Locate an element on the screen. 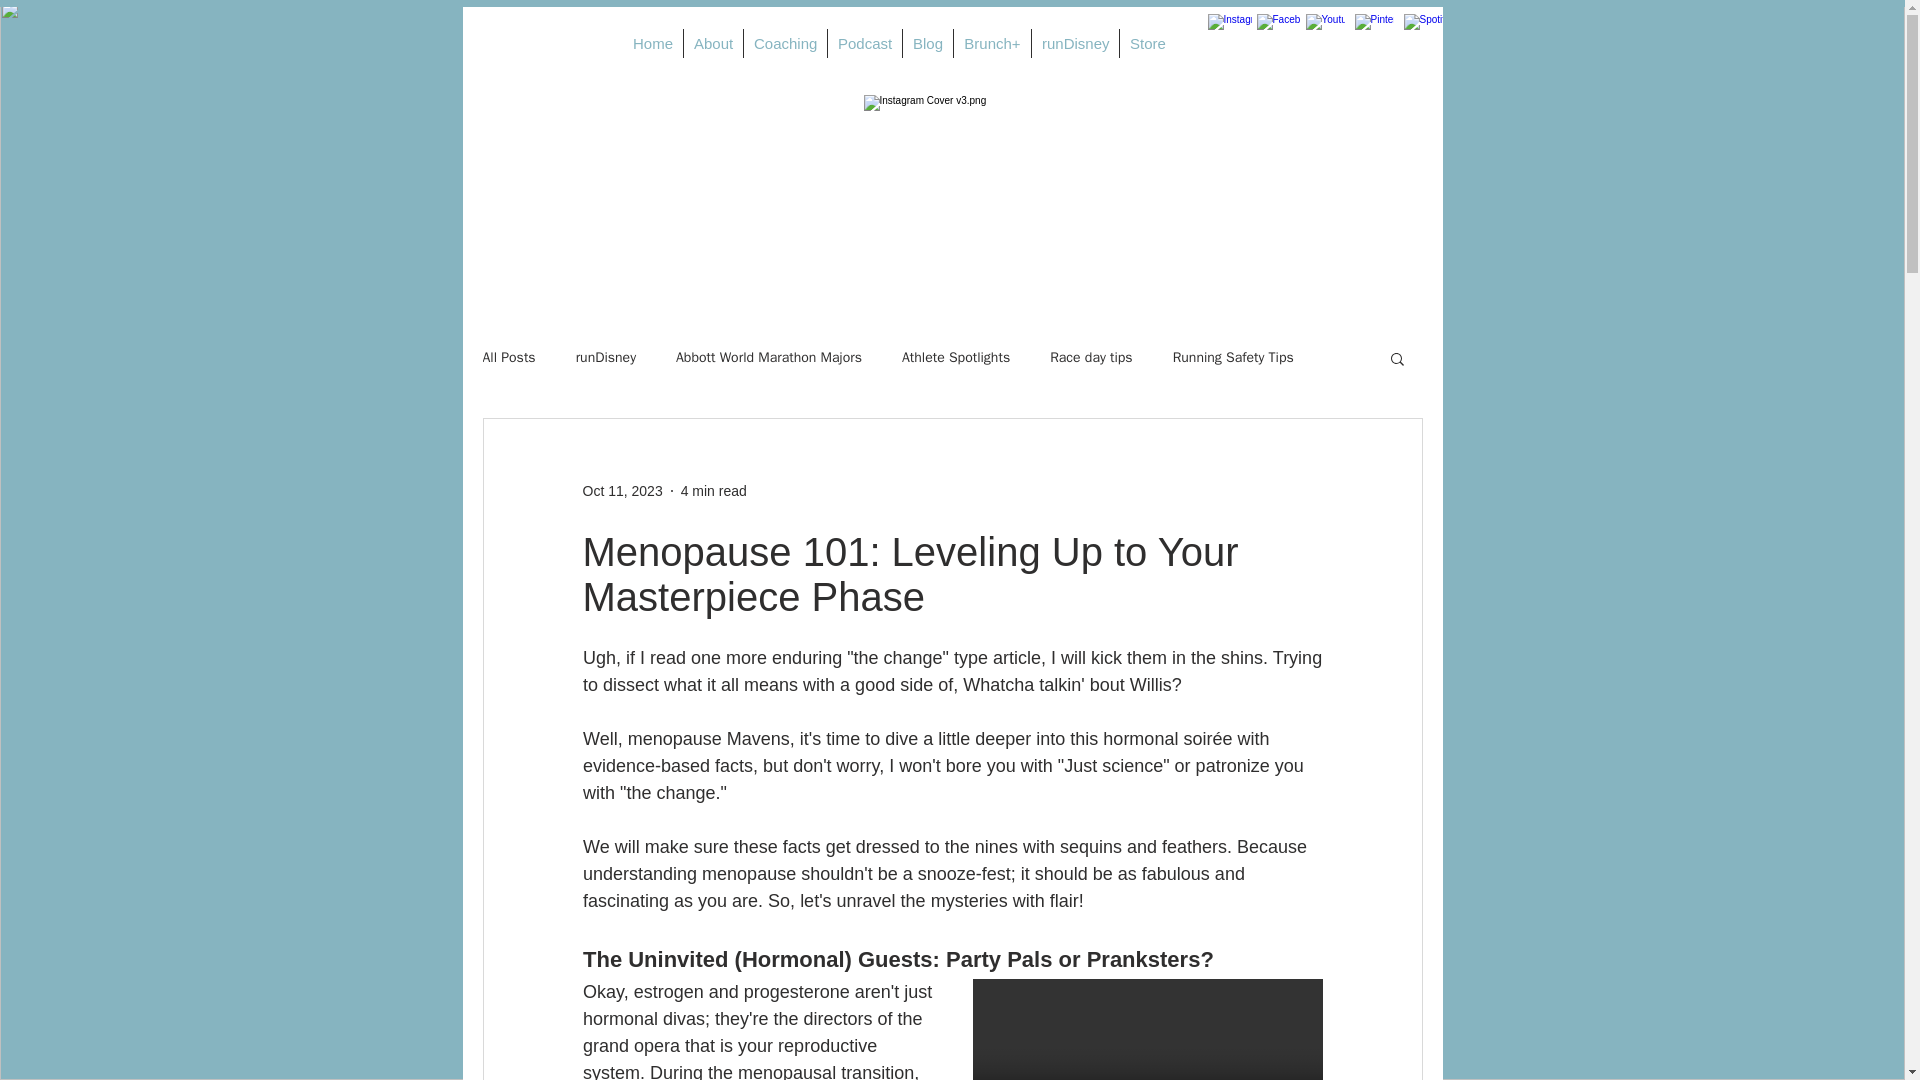 Image resolution: width=1920 pixels, height=1080 pixels. Athlete Spotlights is located at coordinates (956, 358).